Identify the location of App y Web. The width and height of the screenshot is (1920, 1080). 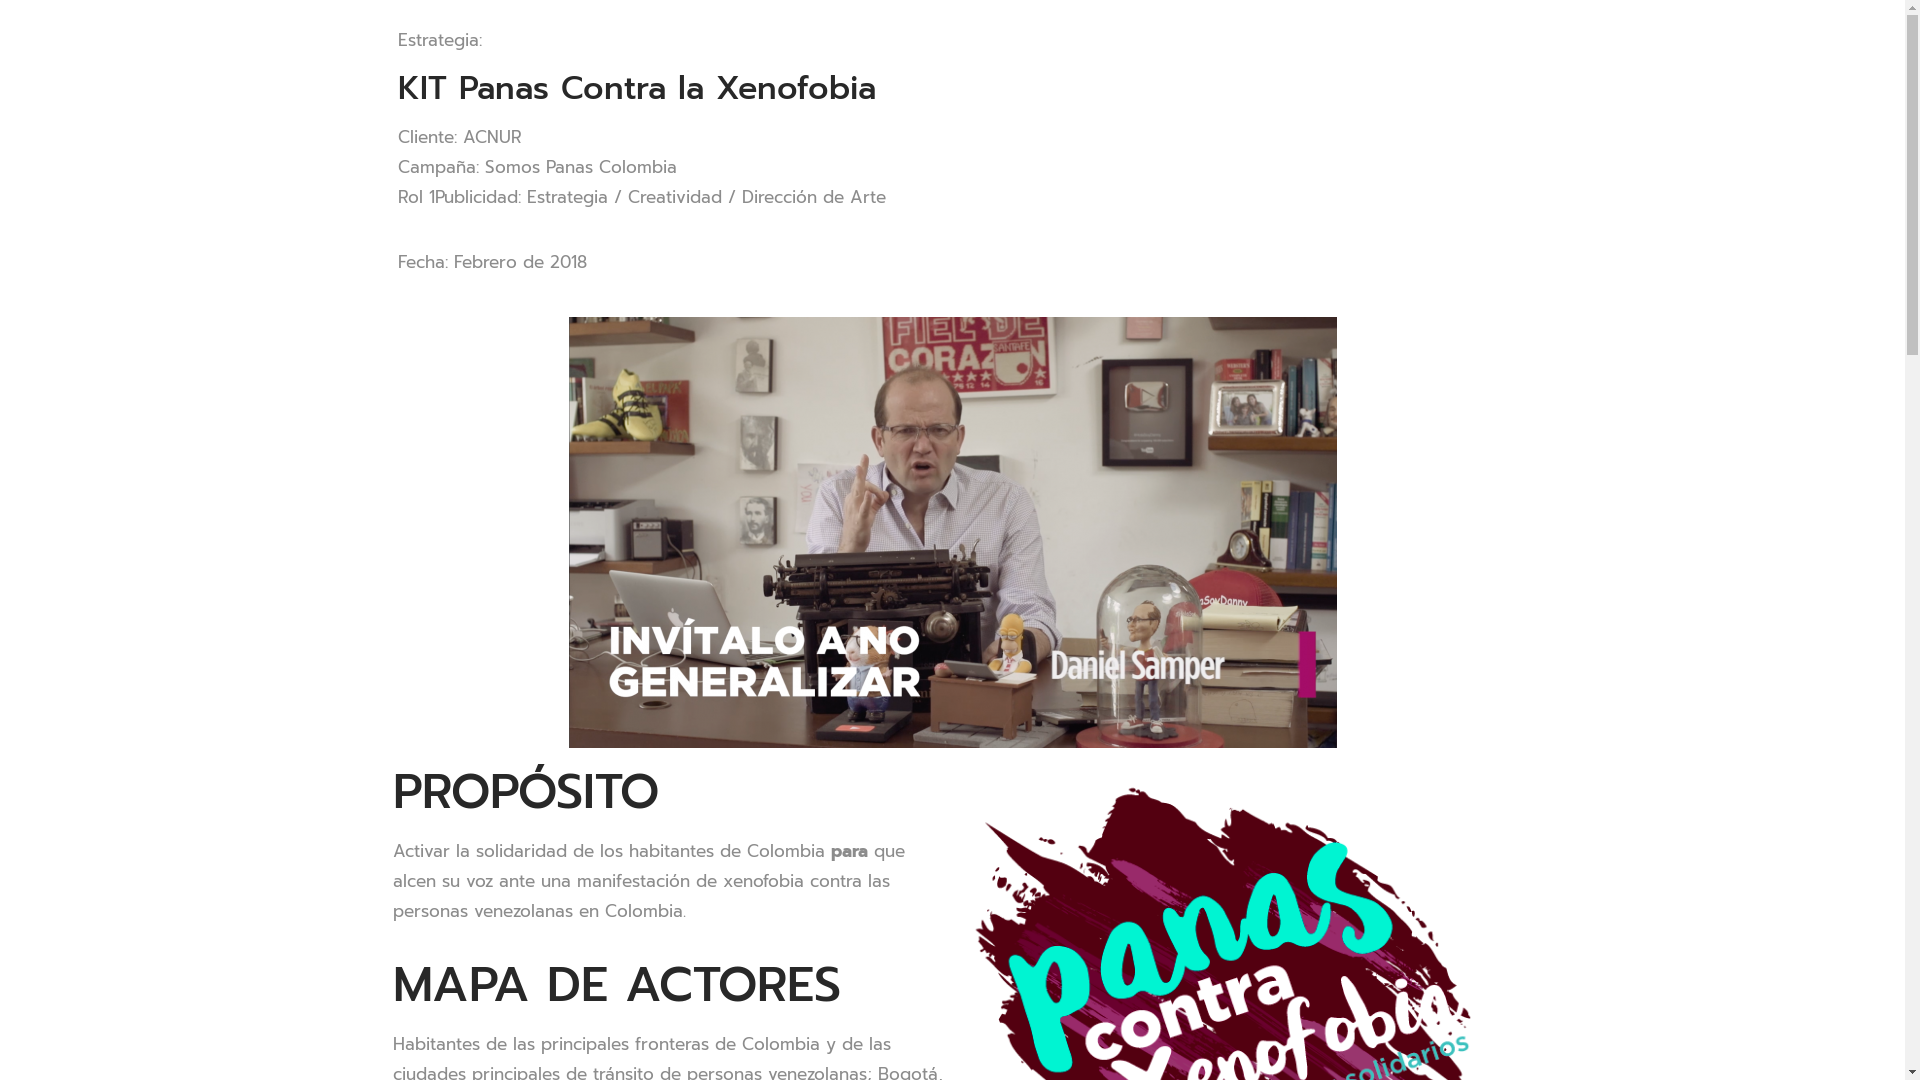
(1240, 958).